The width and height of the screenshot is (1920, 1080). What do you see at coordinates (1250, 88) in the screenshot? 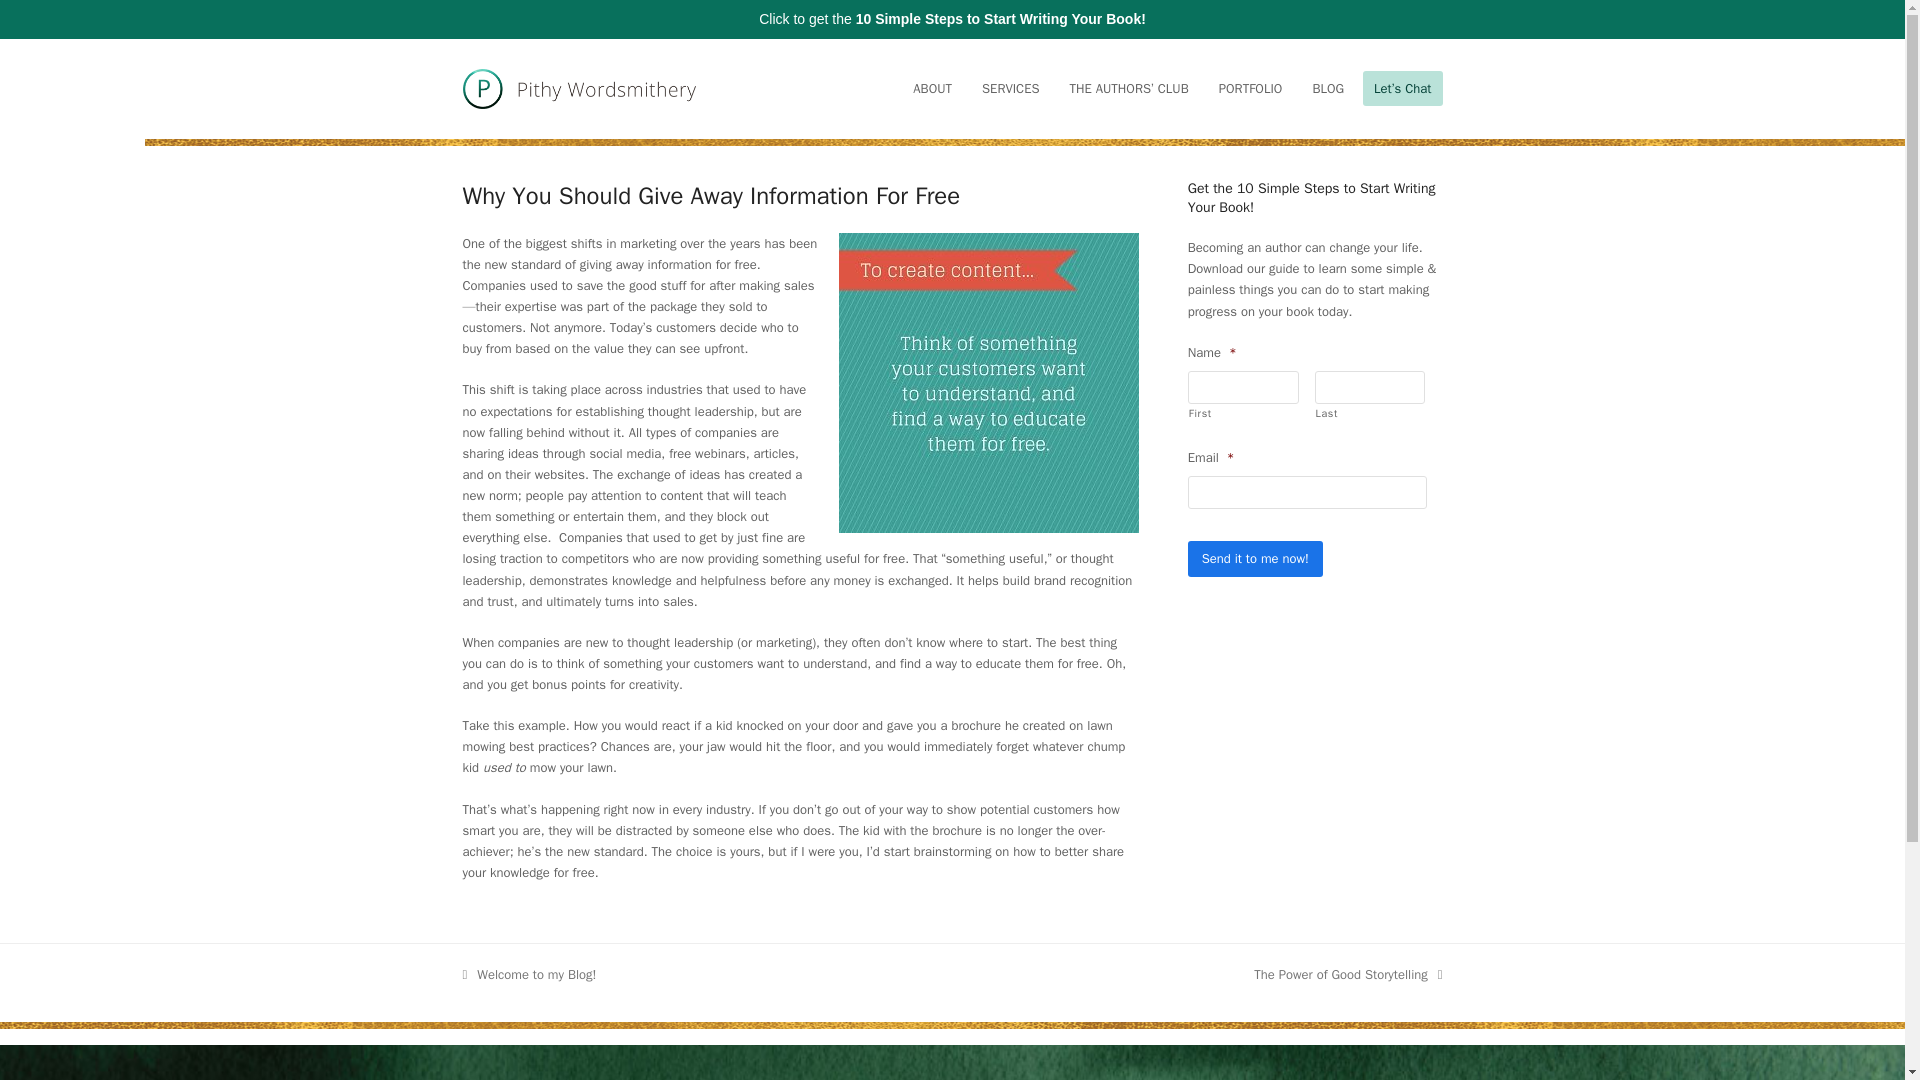
I see `PORTFOLIO` at bounding box center [1250, 88].